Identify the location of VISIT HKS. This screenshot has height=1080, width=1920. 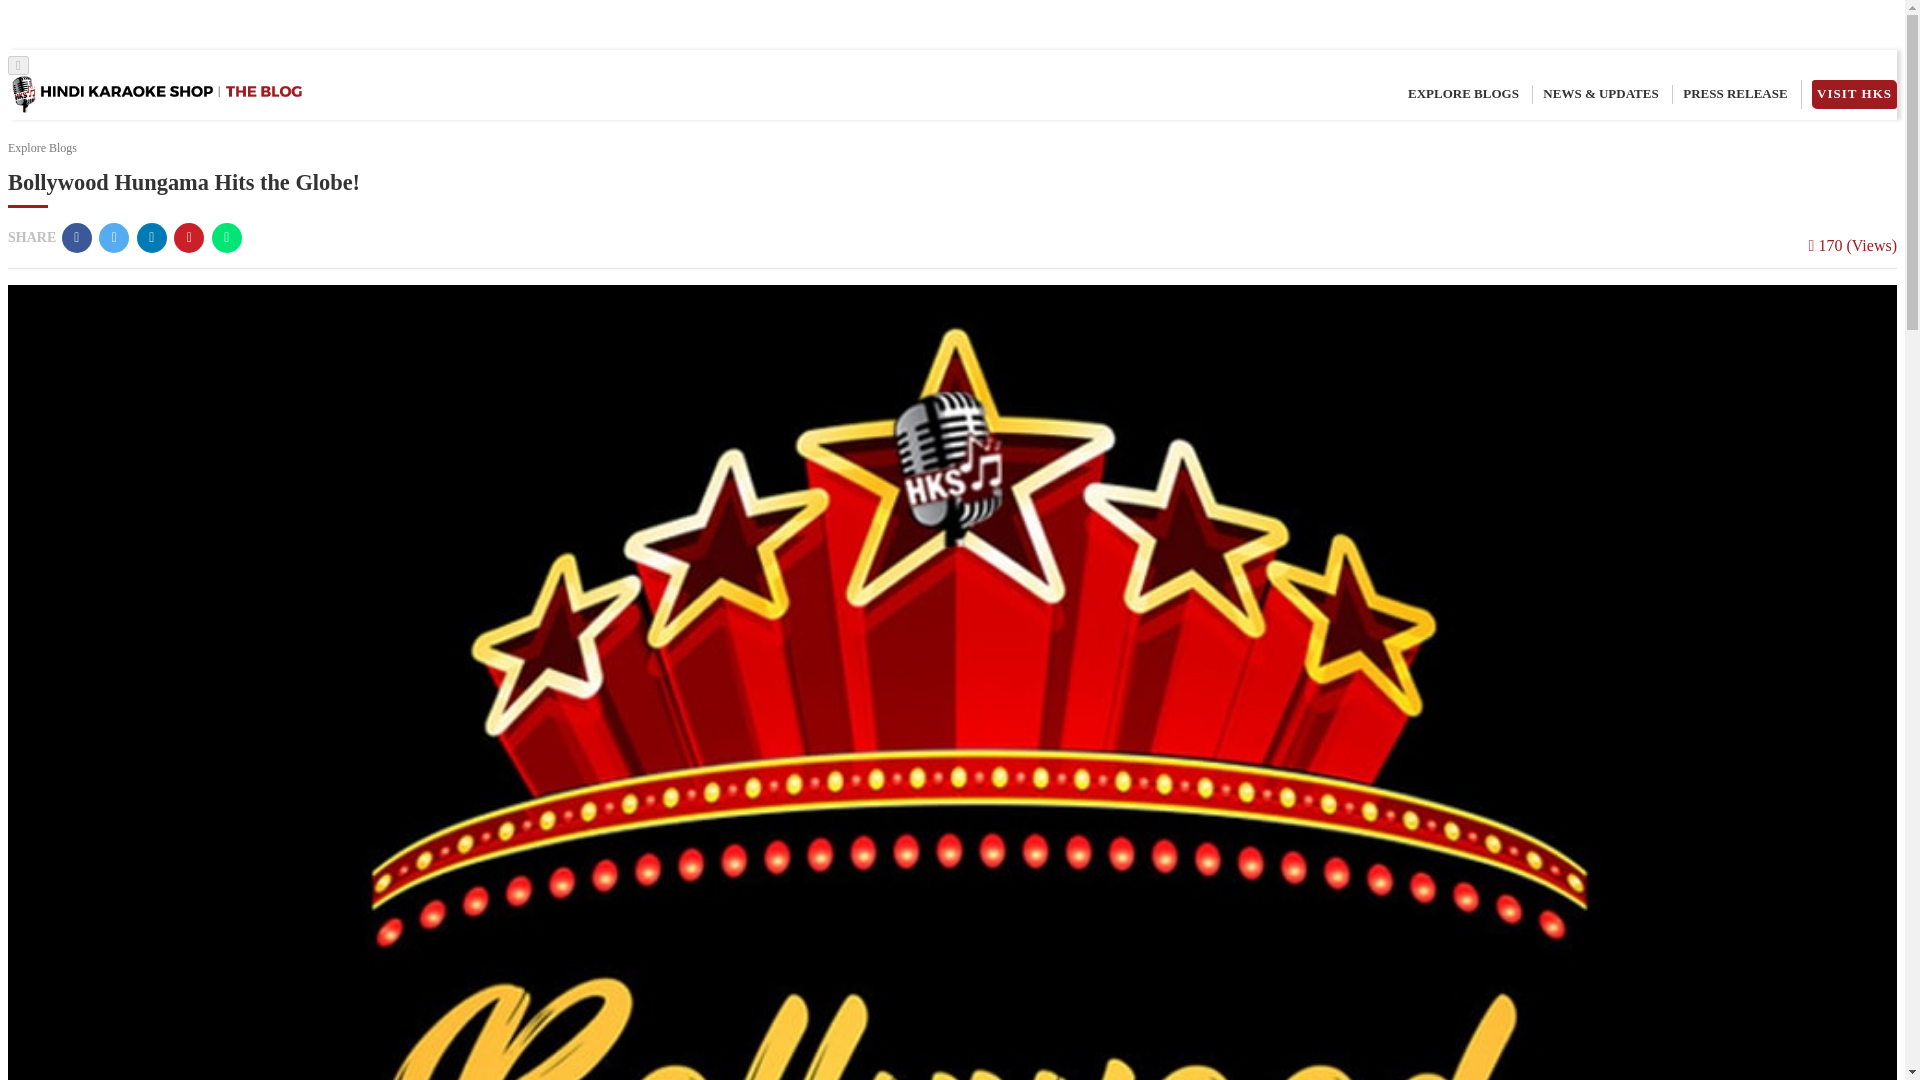
(1854, 94).